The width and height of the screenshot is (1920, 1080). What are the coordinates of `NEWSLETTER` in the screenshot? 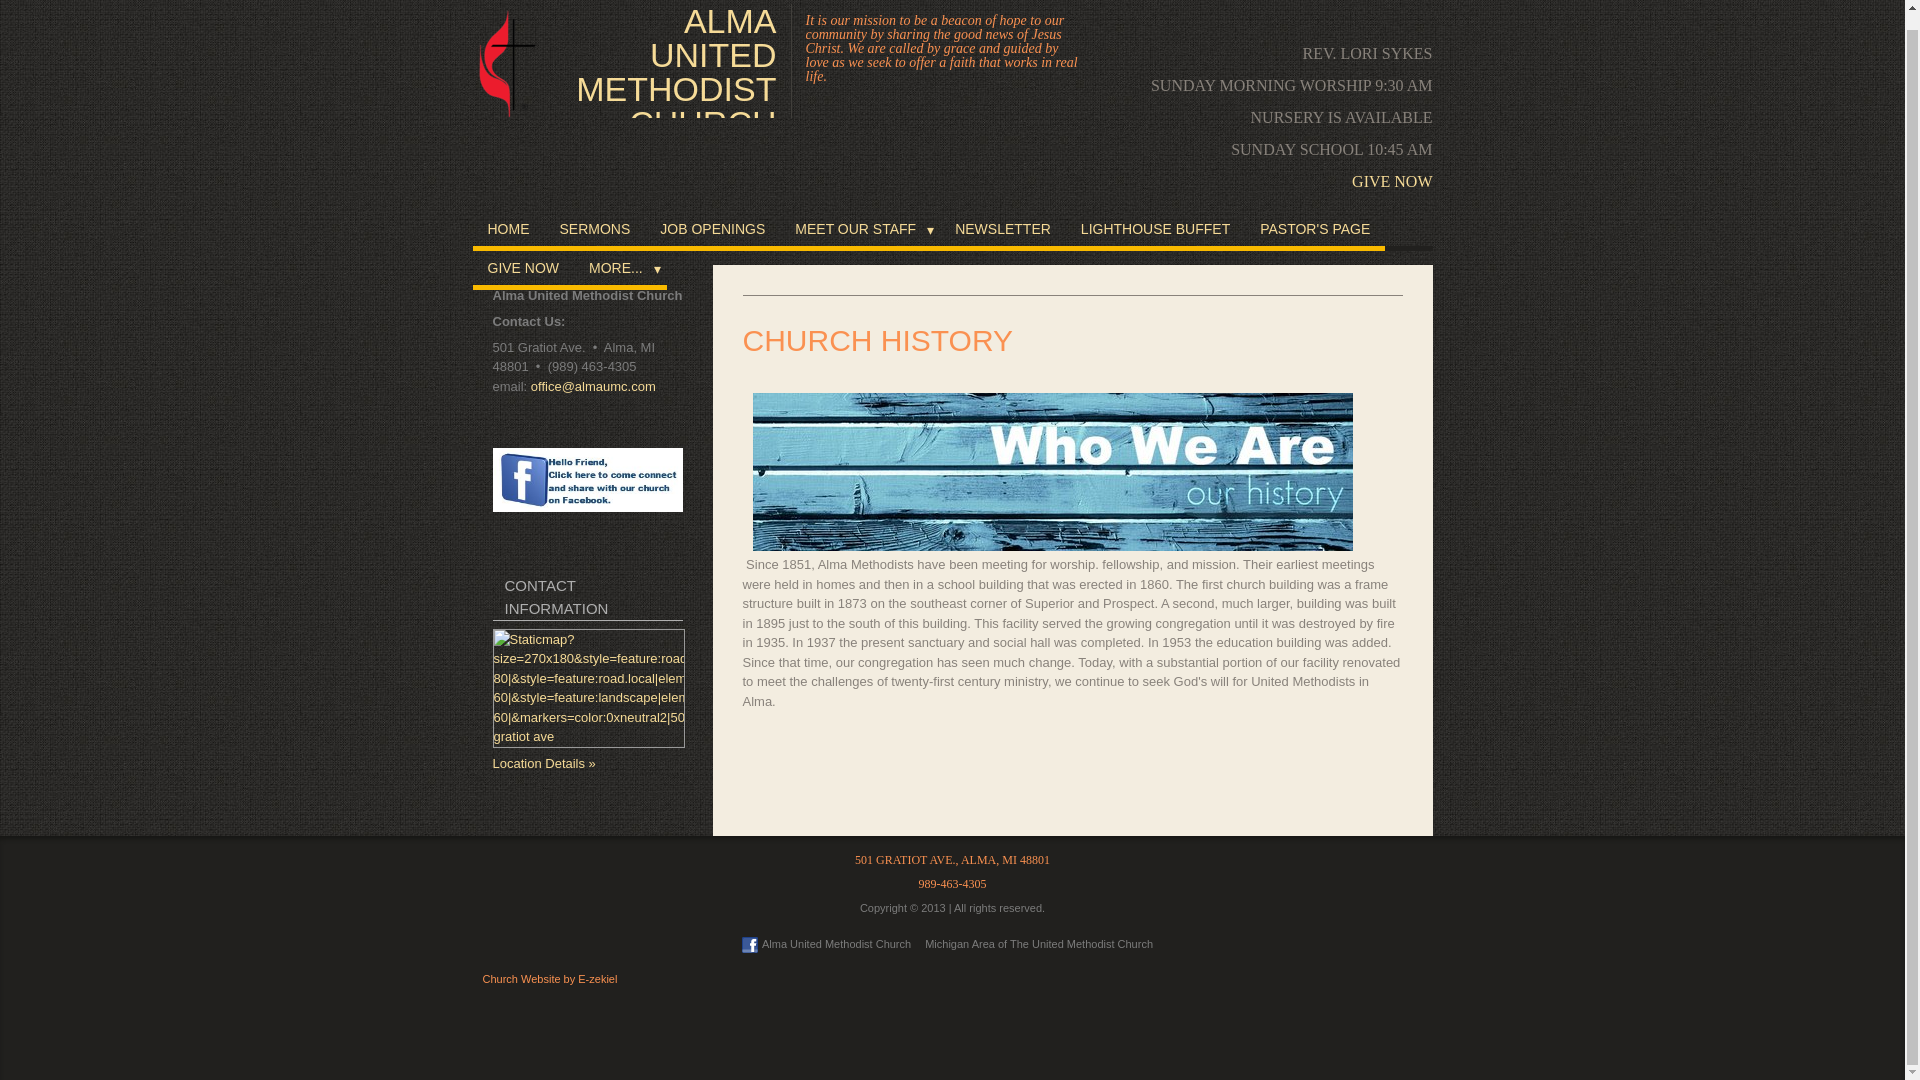 It's located at (1002, 230).